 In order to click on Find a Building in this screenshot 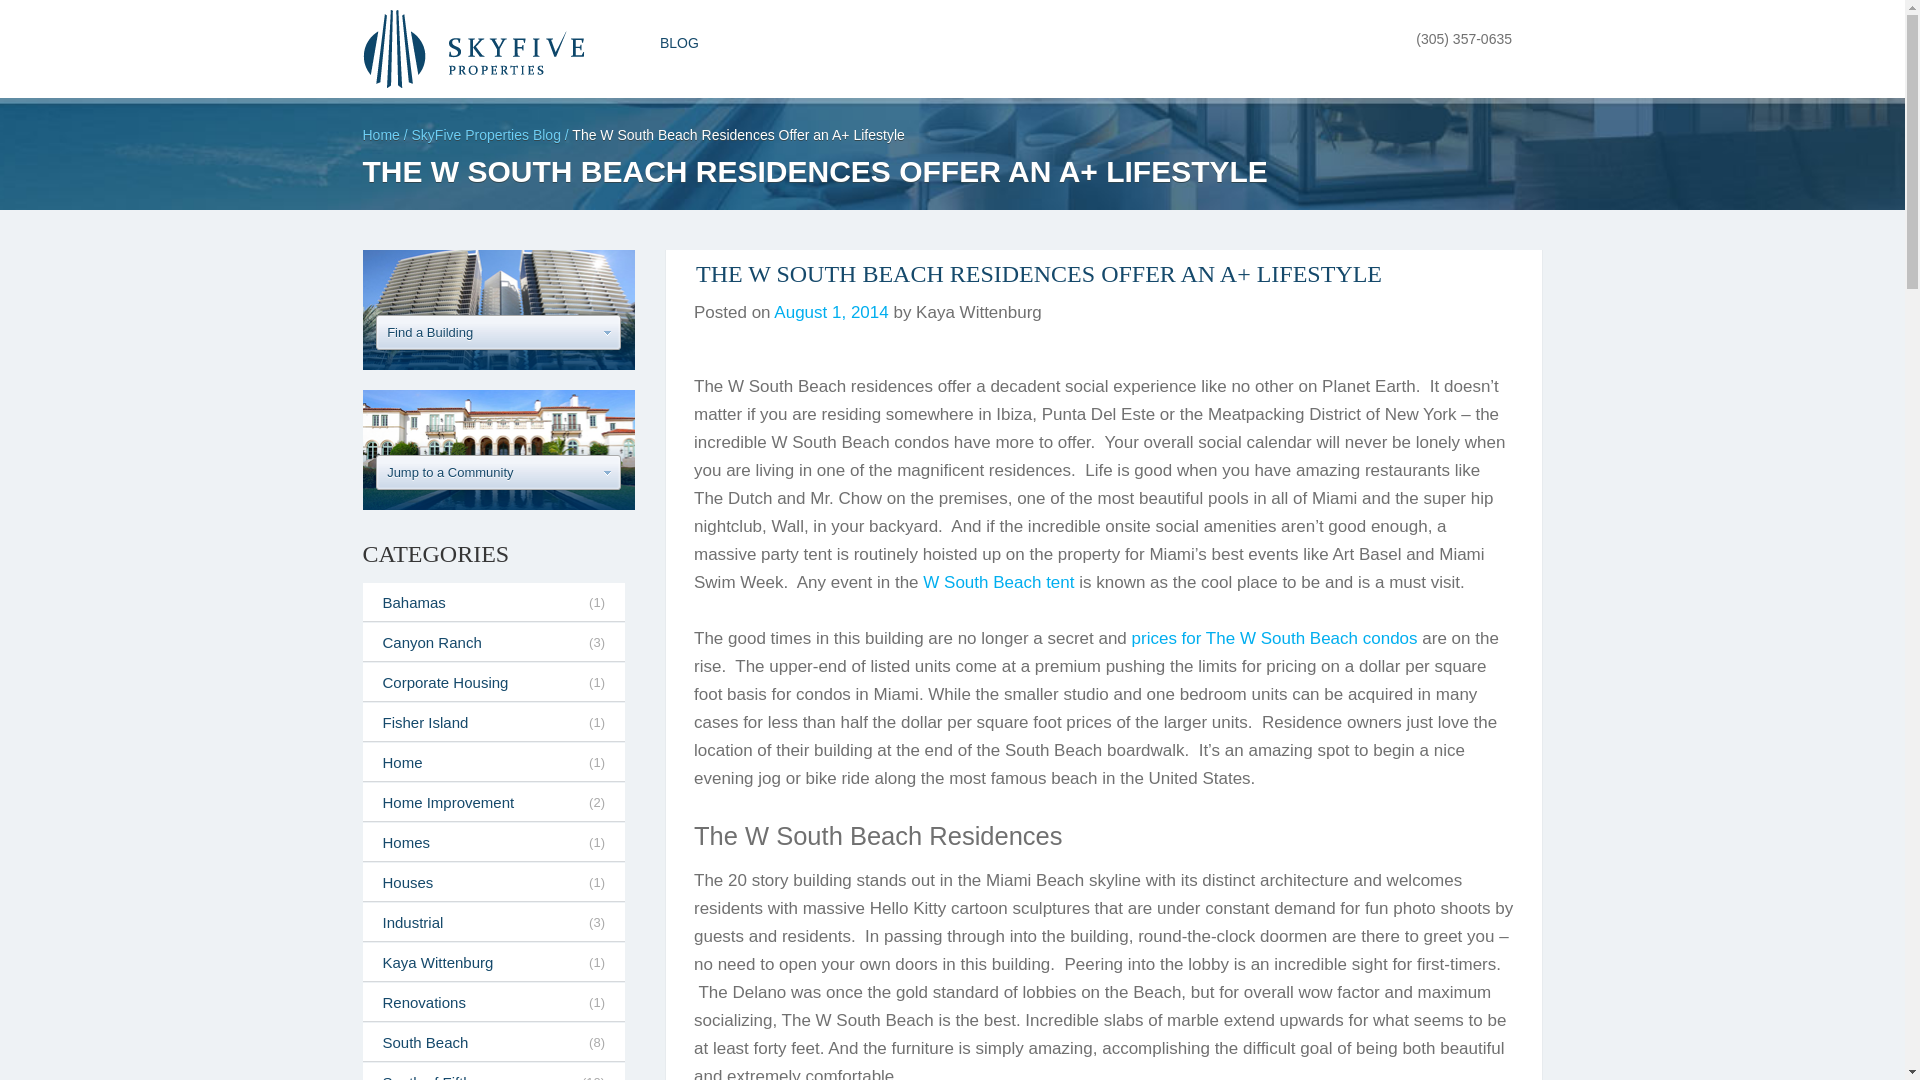, I will do `click(498, 332)`.